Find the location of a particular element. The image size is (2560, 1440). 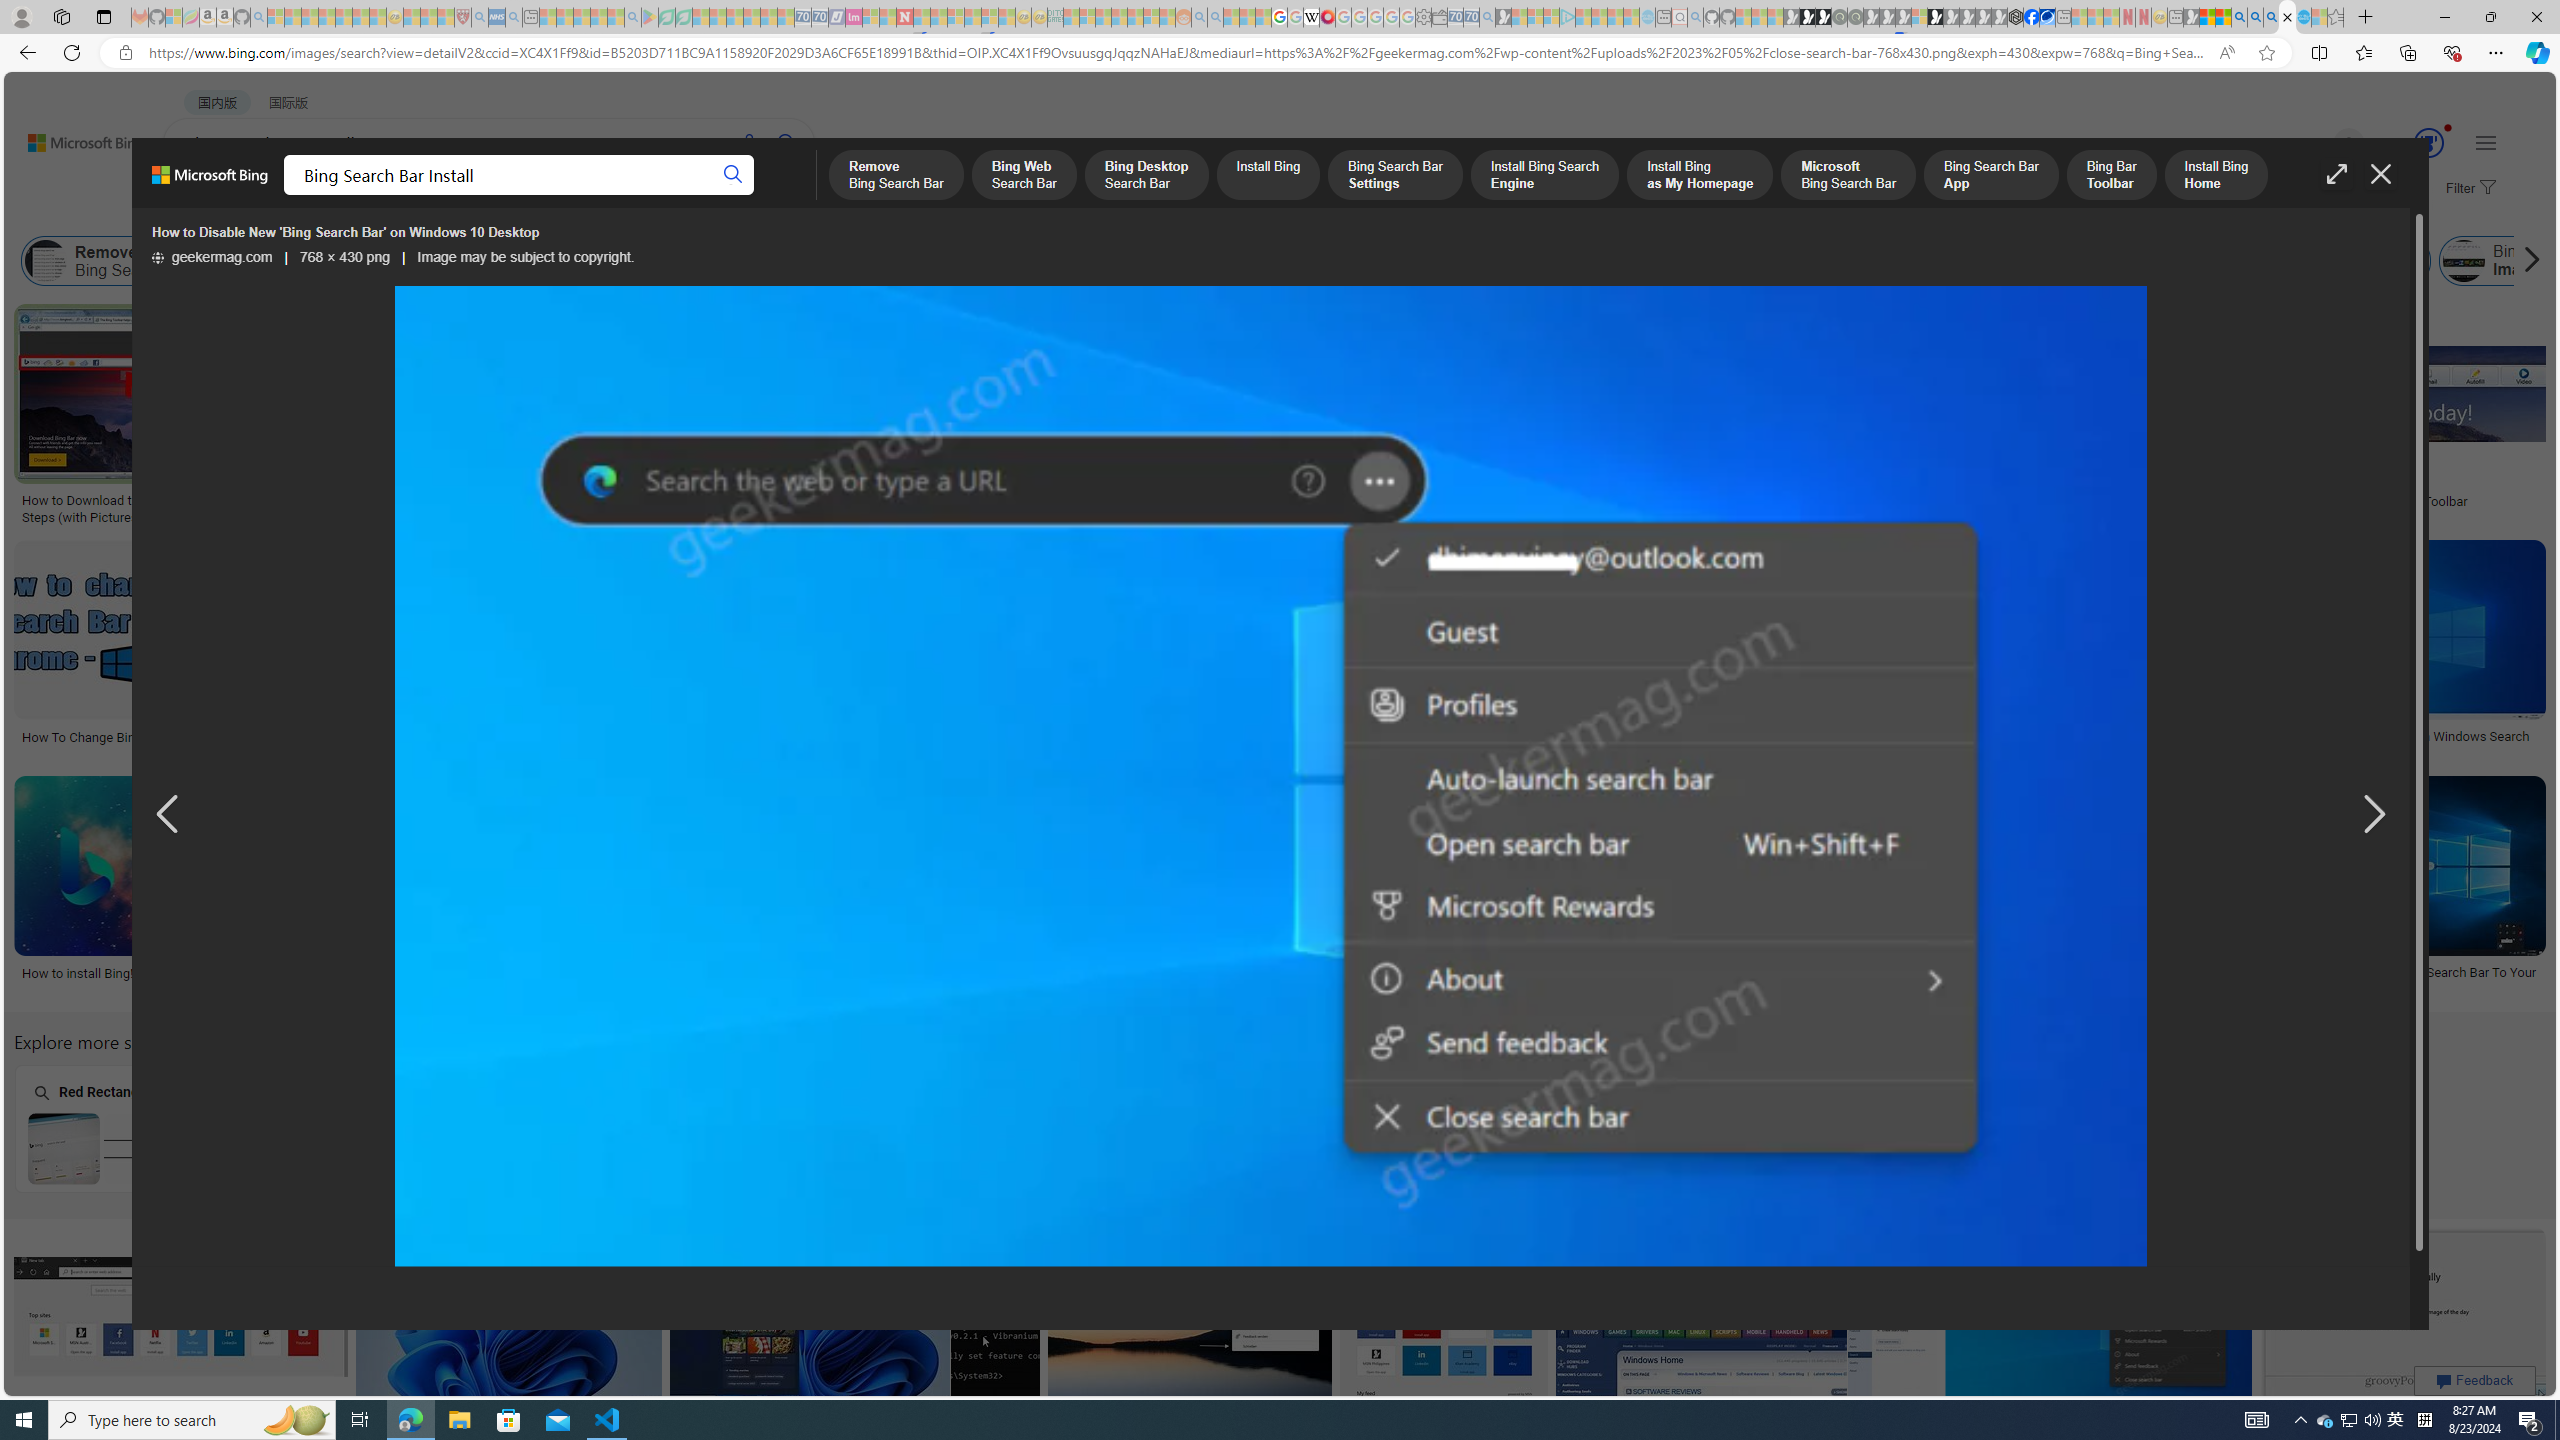

Next image result is located at coordinates (2372, 815).